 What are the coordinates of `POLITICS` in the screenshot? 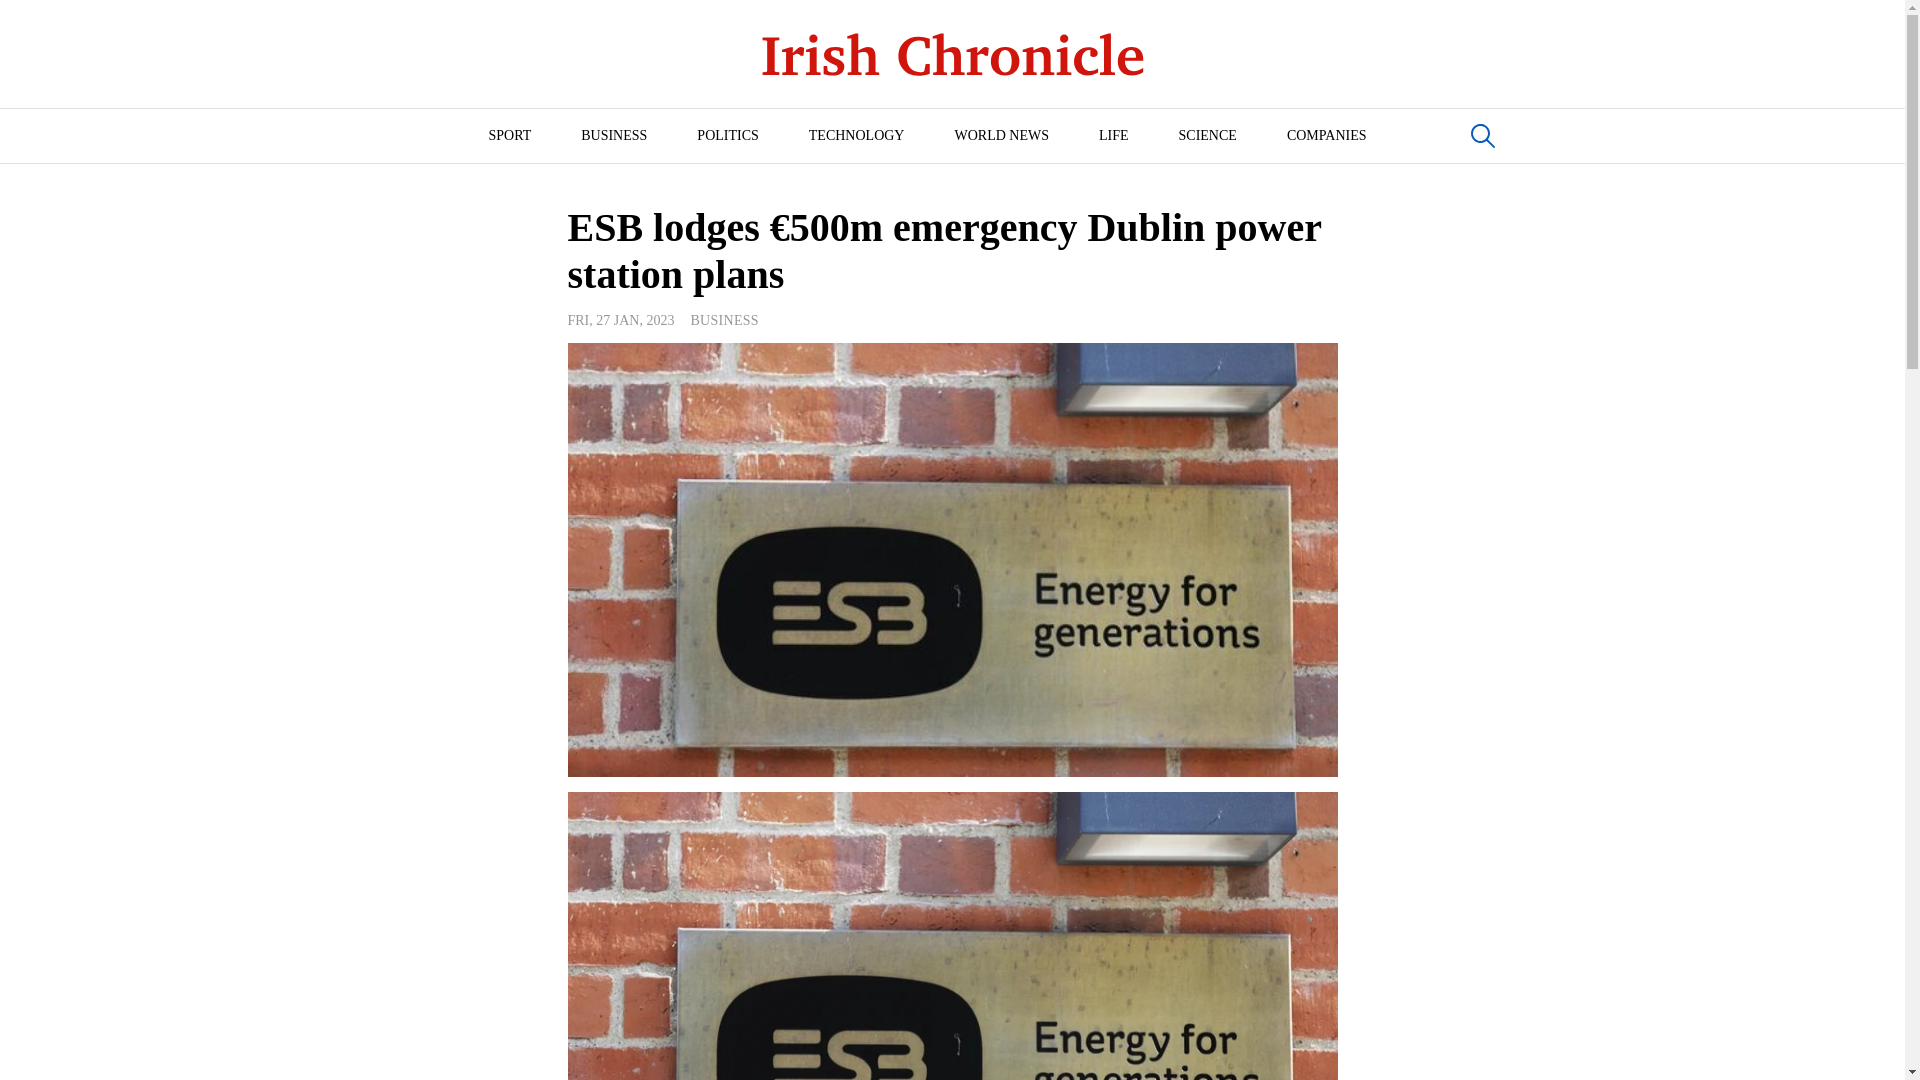 It's located at (728, 136).